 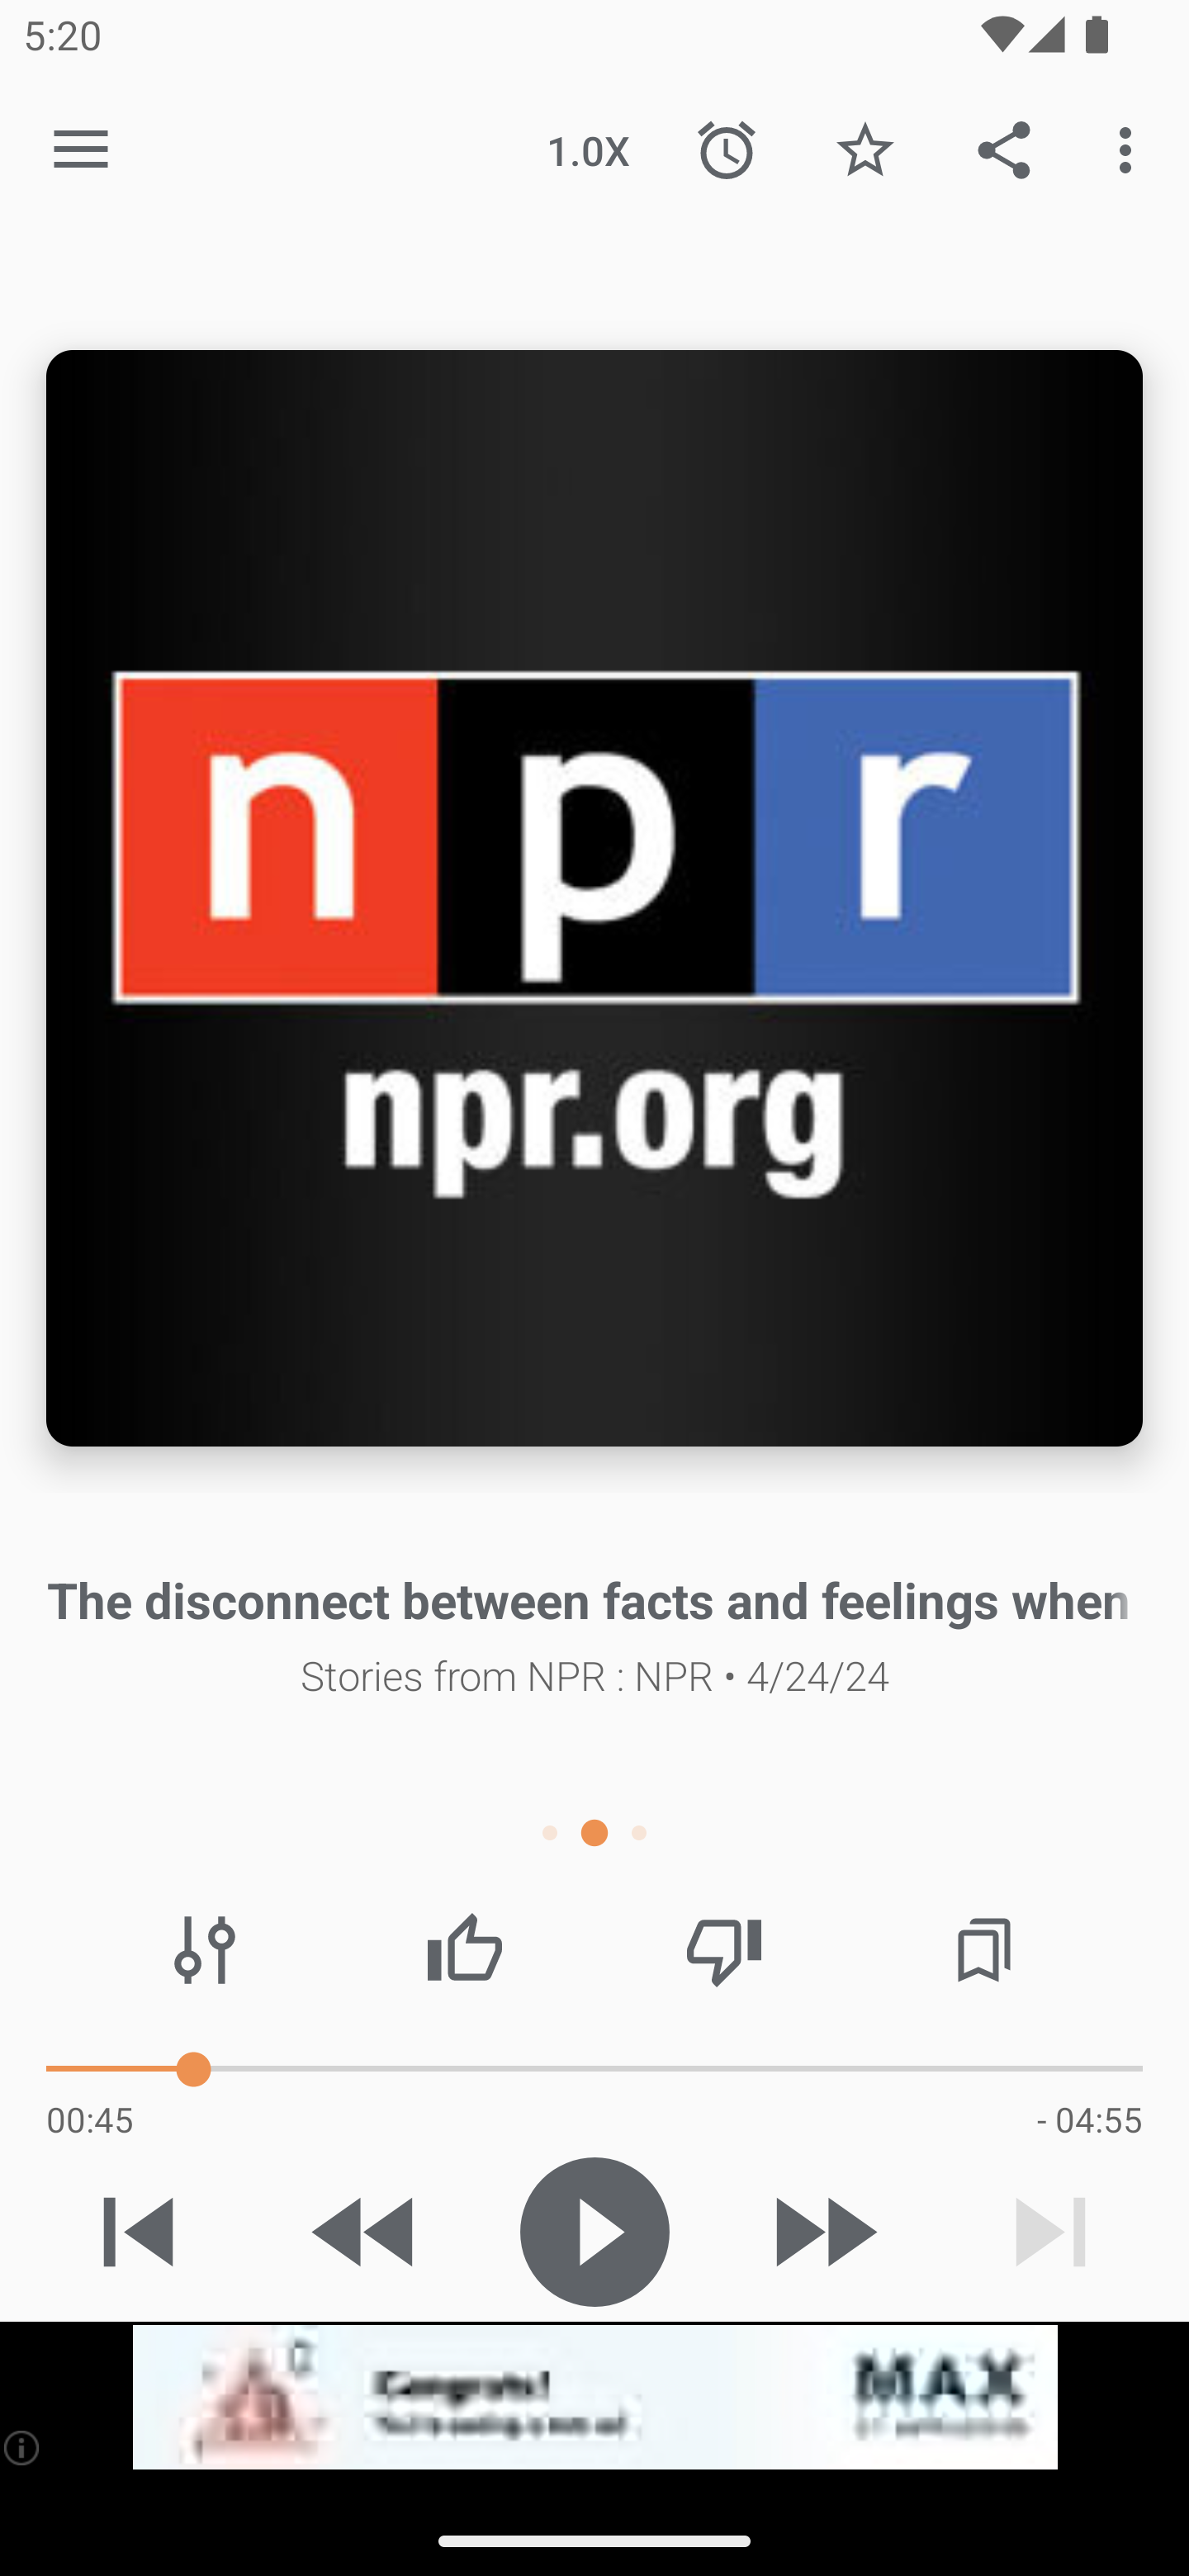 What do you see at coordinates (588, 149) in the screenshot?
I see `1.0X` at bounding box center [588, 149].